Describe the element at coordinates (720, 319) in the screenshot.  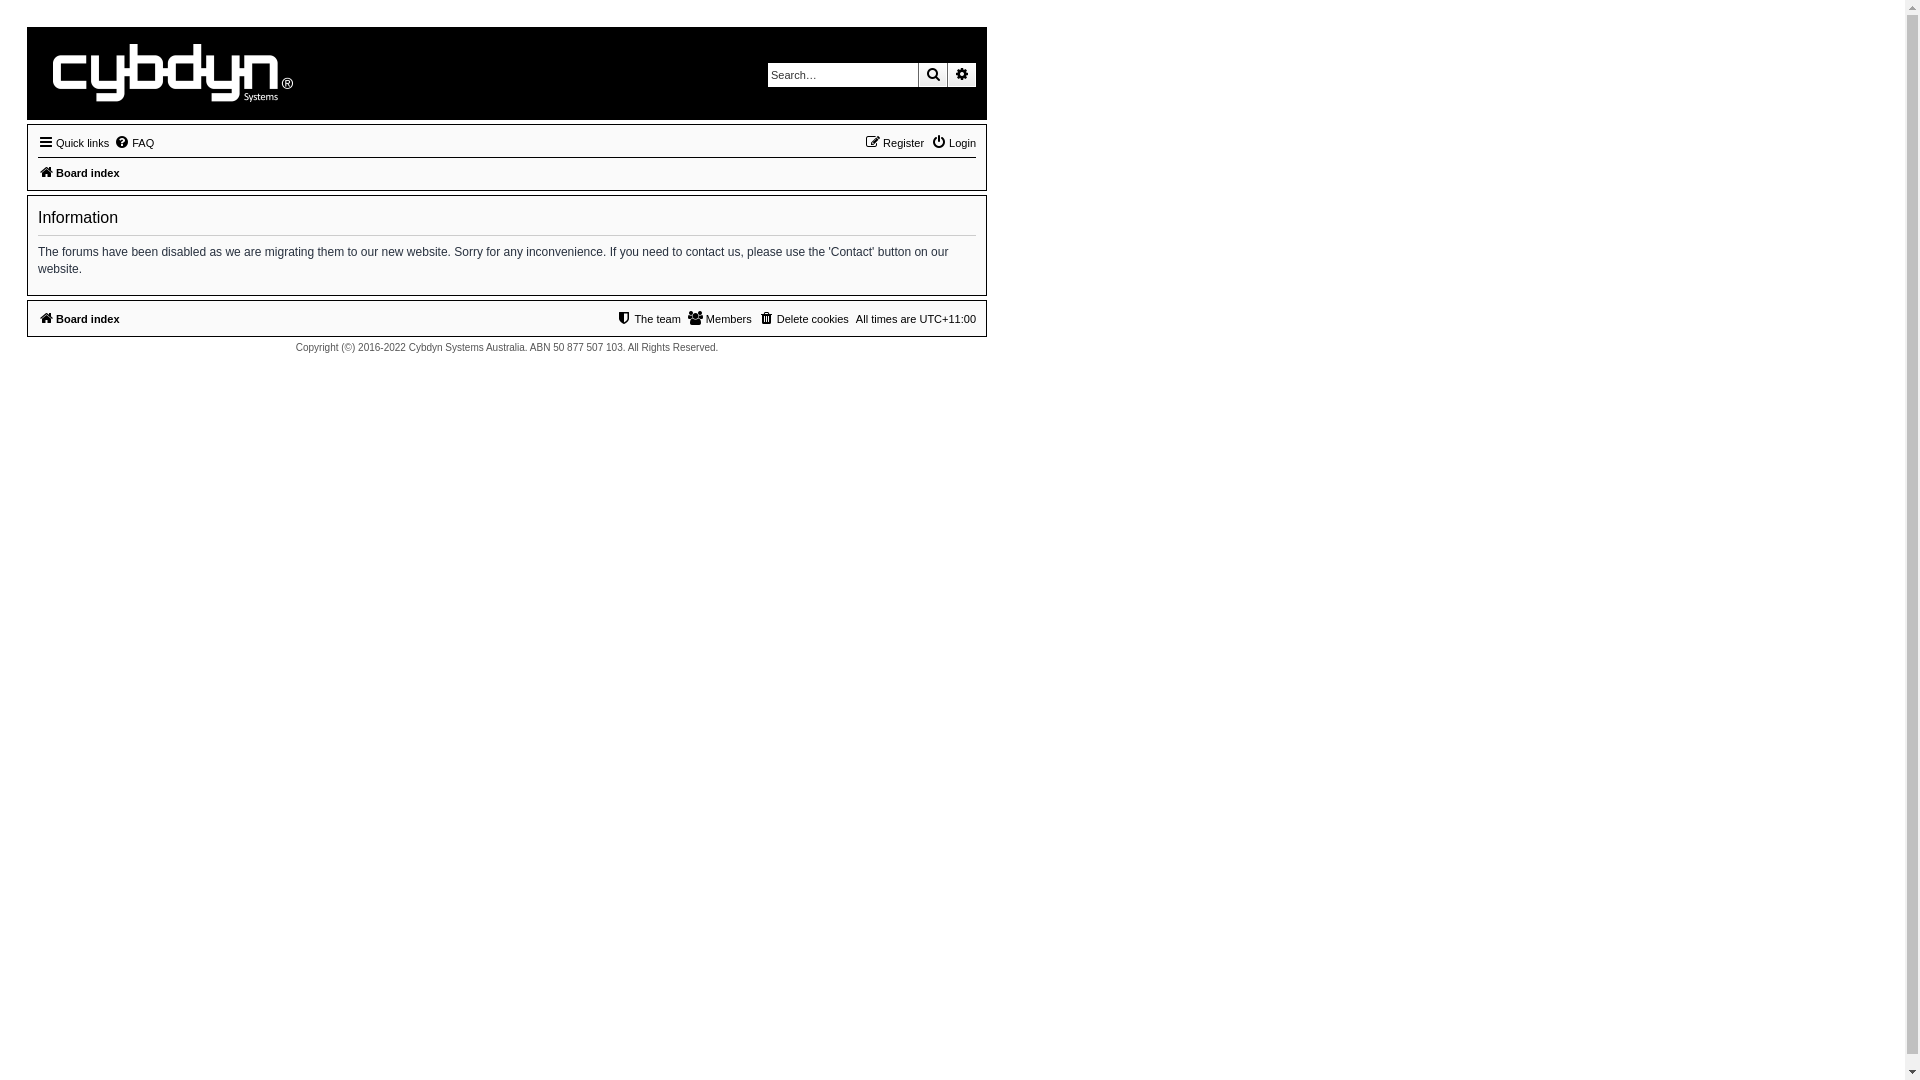
I see `Members` at that location.